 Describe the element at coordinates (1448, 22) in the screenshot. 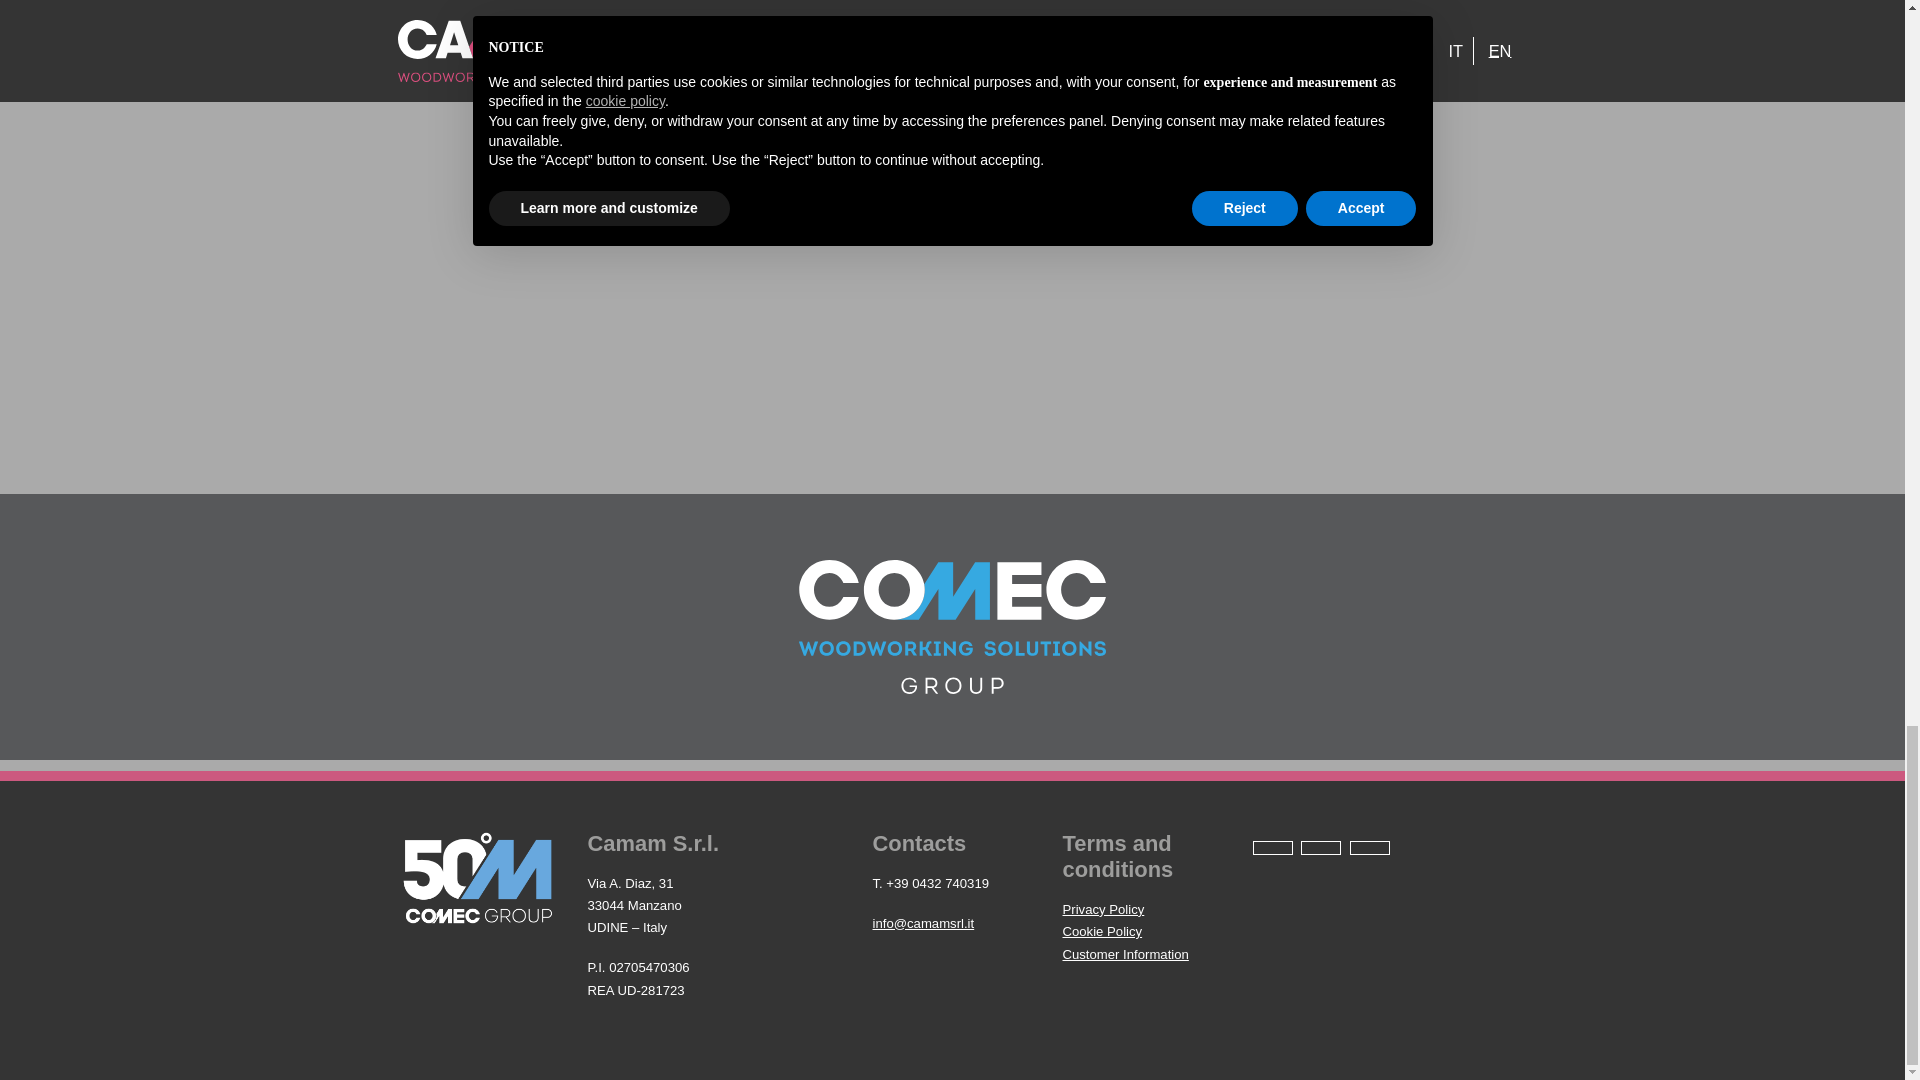

I see `Submit` at that location.